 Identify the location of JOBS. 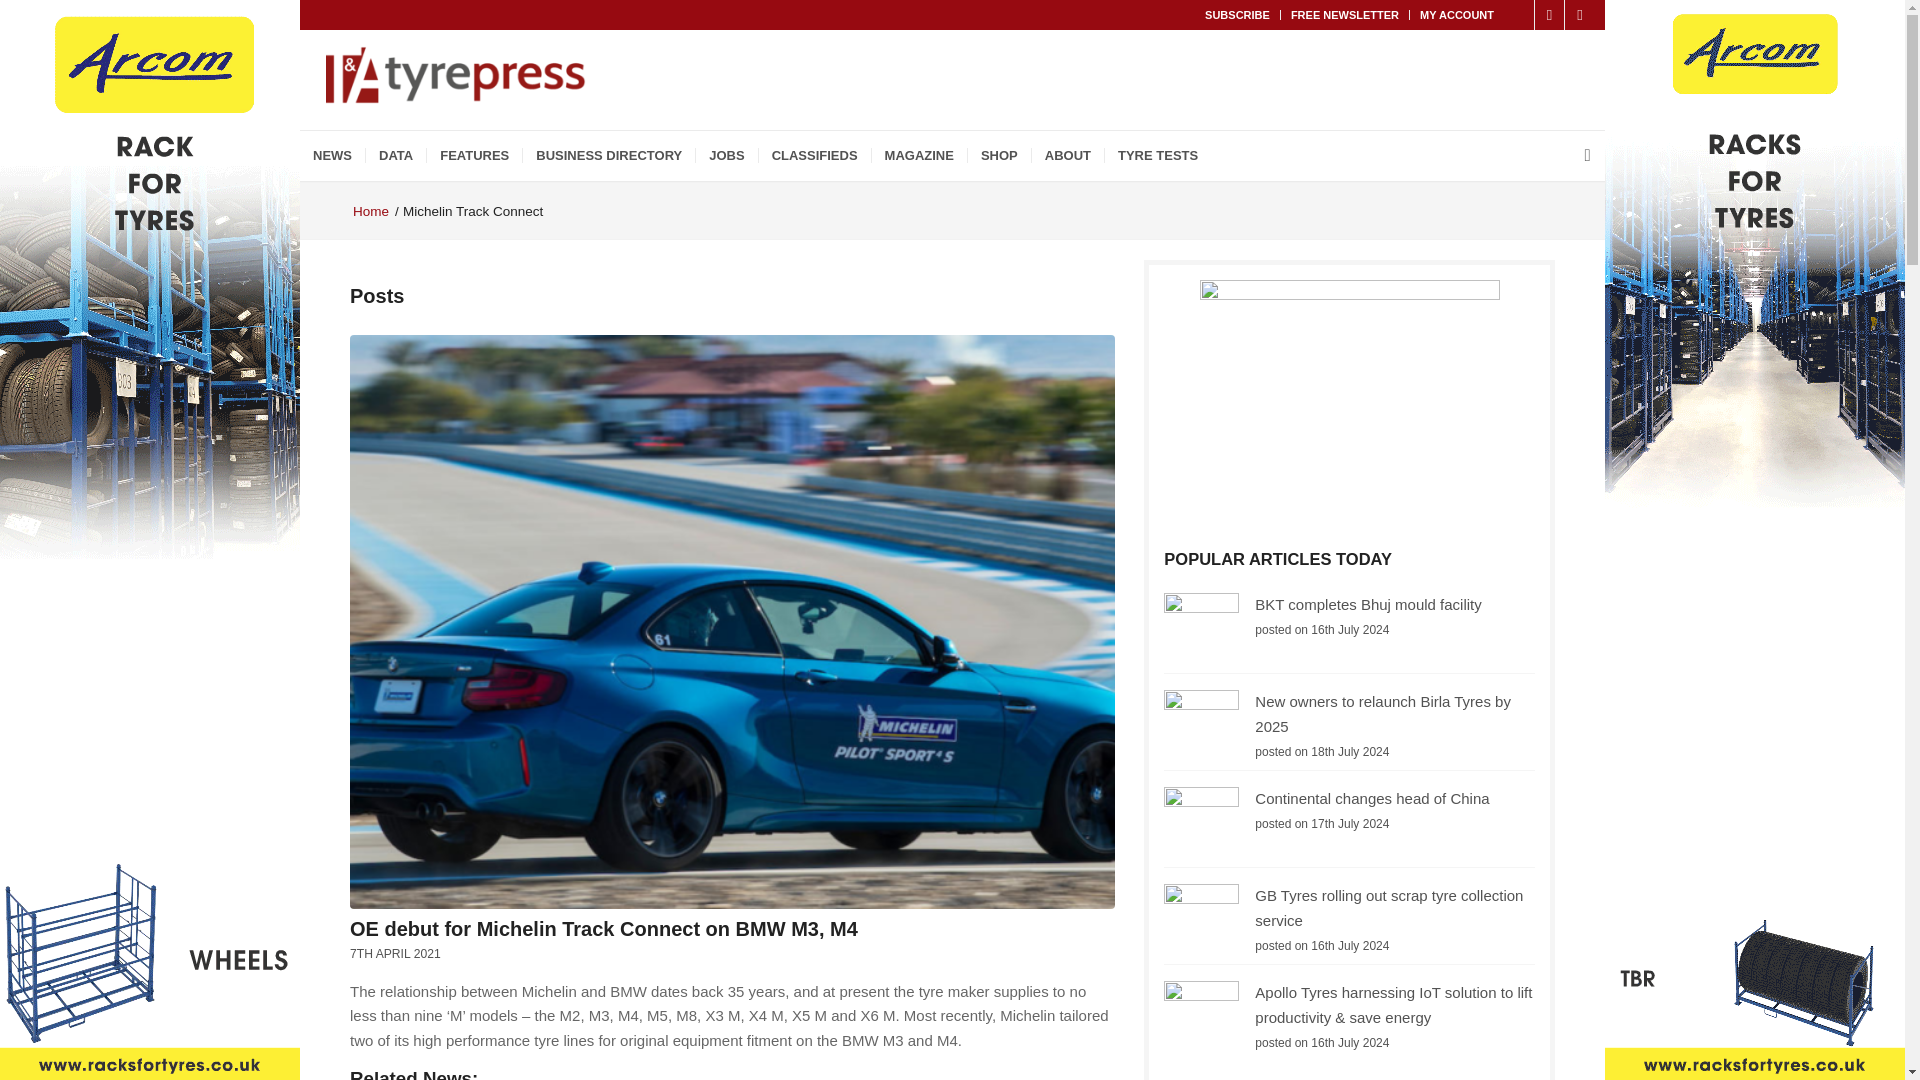
(726, 156).